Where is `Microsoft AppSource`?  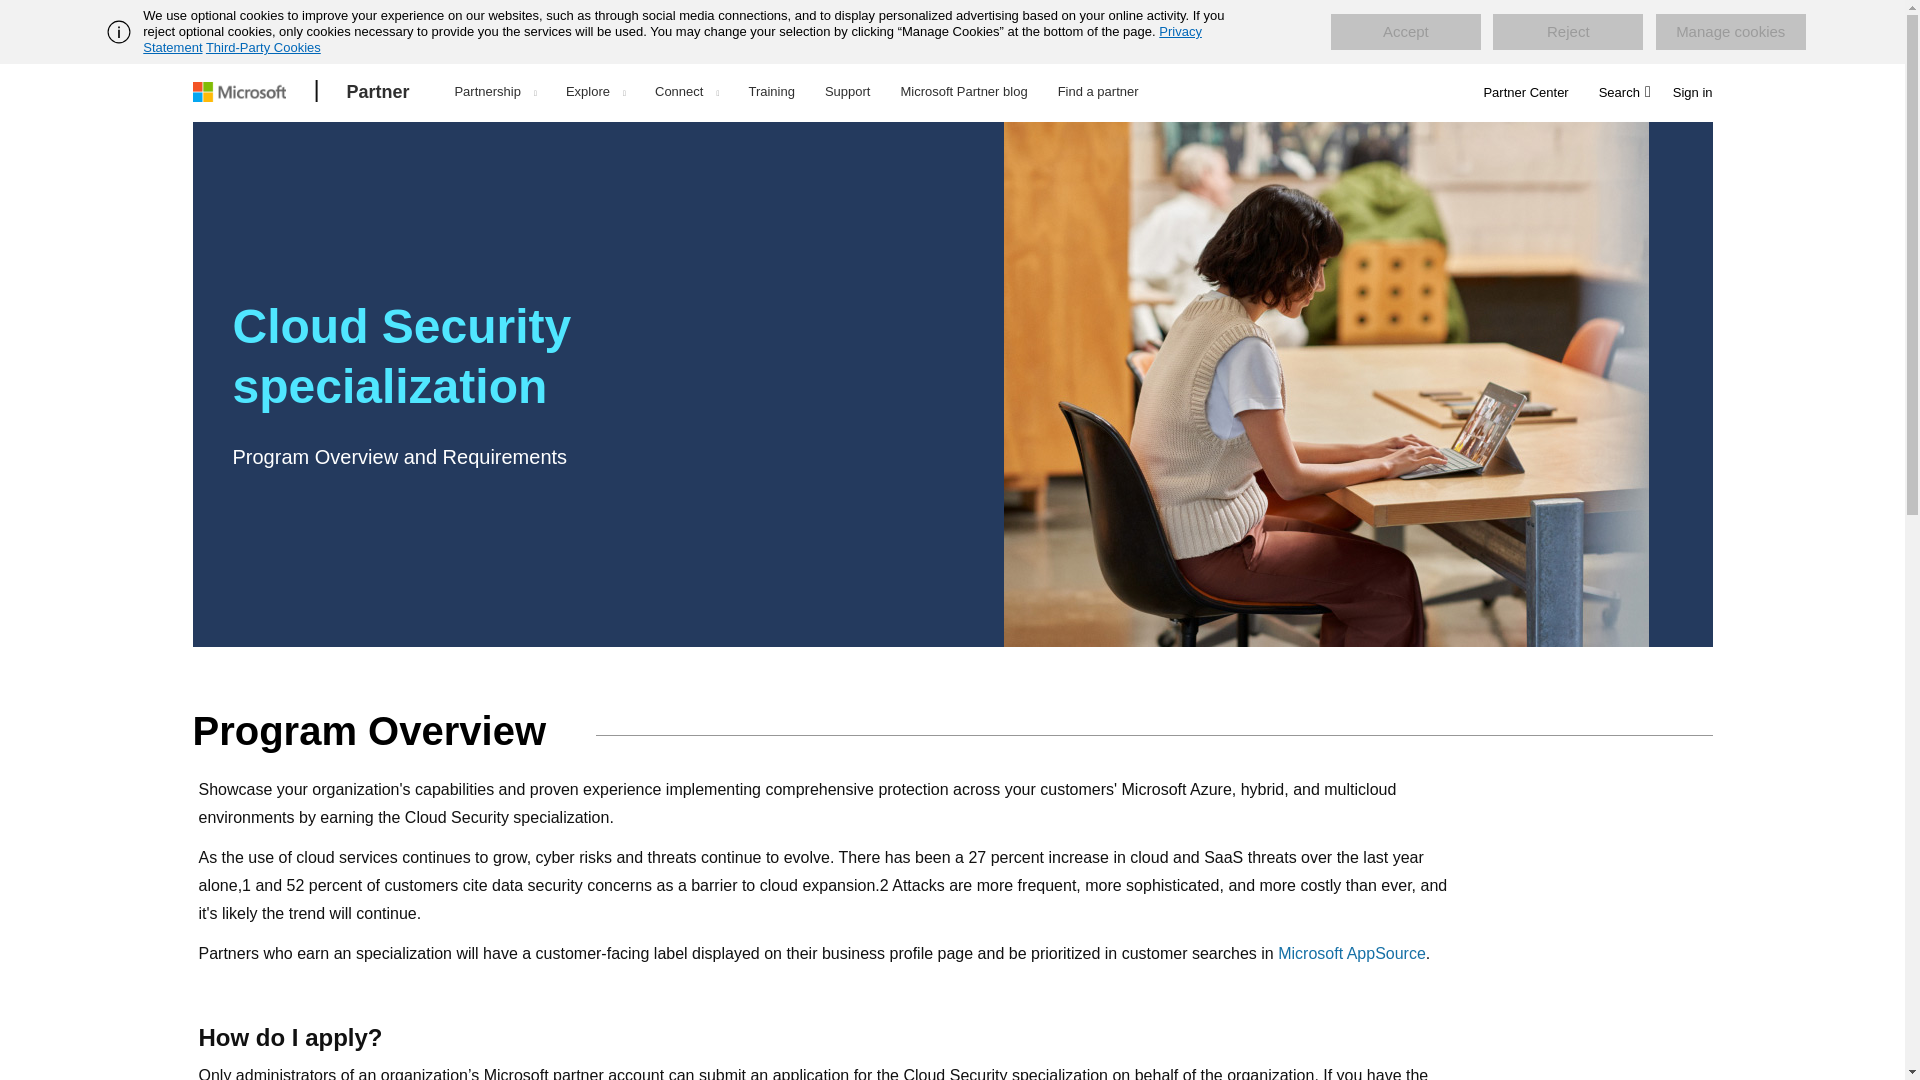 Microsoft AppSource is located at coordinates (1352, 954).